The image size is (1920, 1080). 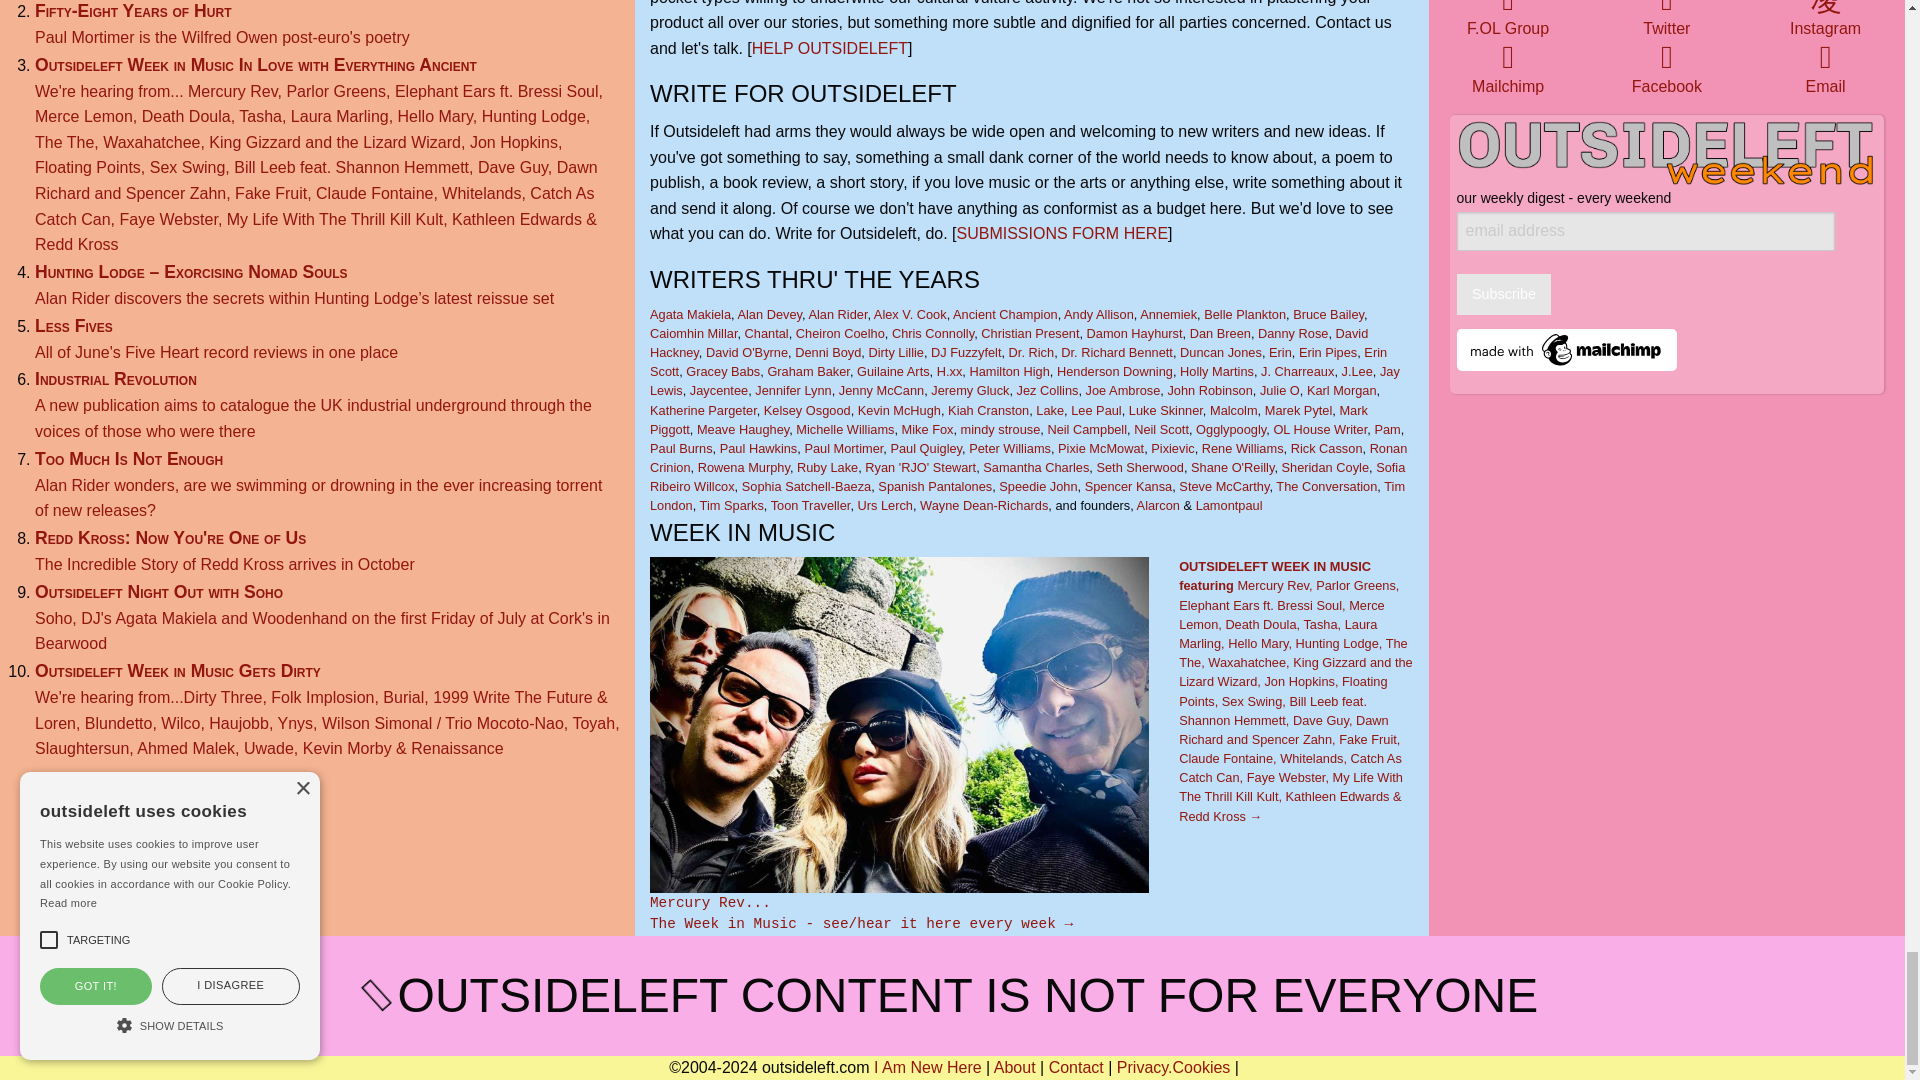 I want to click on Subscribe, so click(x=1504, y=294).